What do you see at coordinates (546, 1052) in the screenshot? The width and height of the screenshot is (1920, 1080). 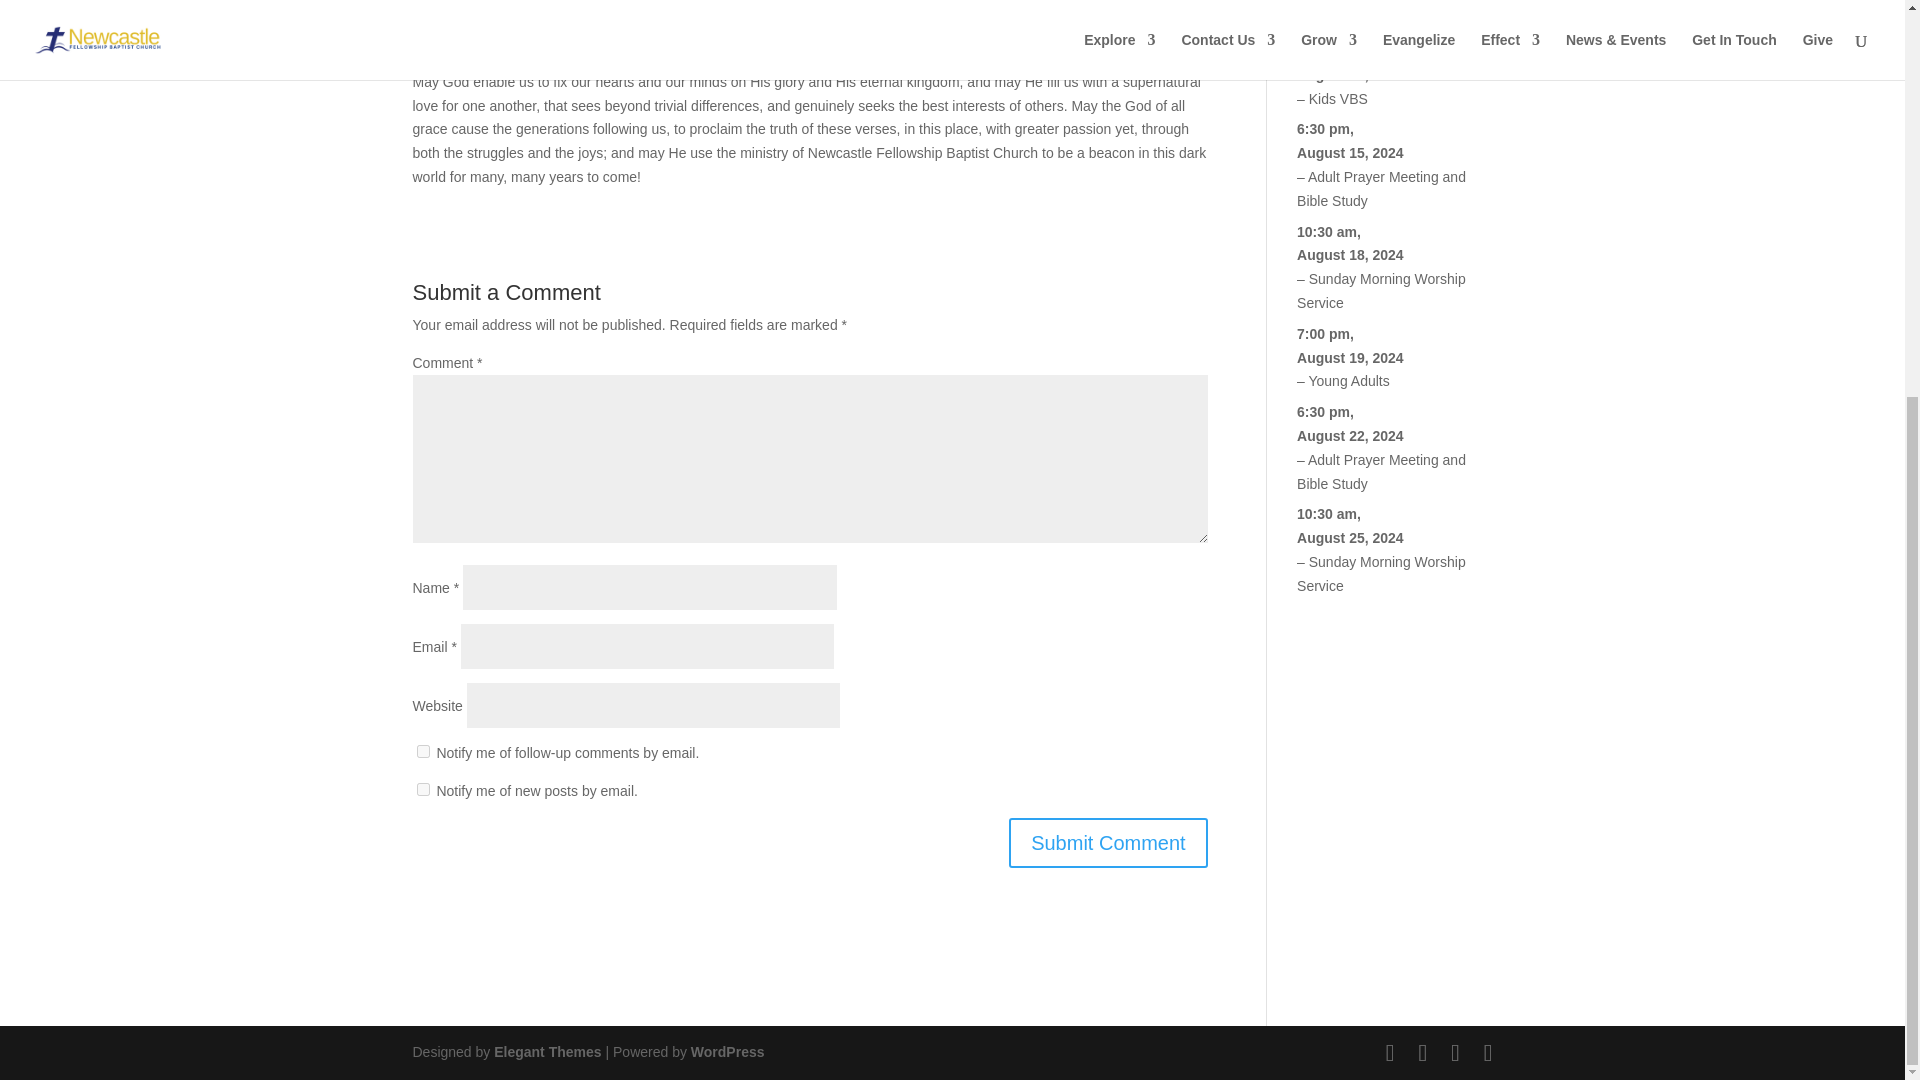 I see `Premium WordPress Themes` at bounding box center [546, 1052].